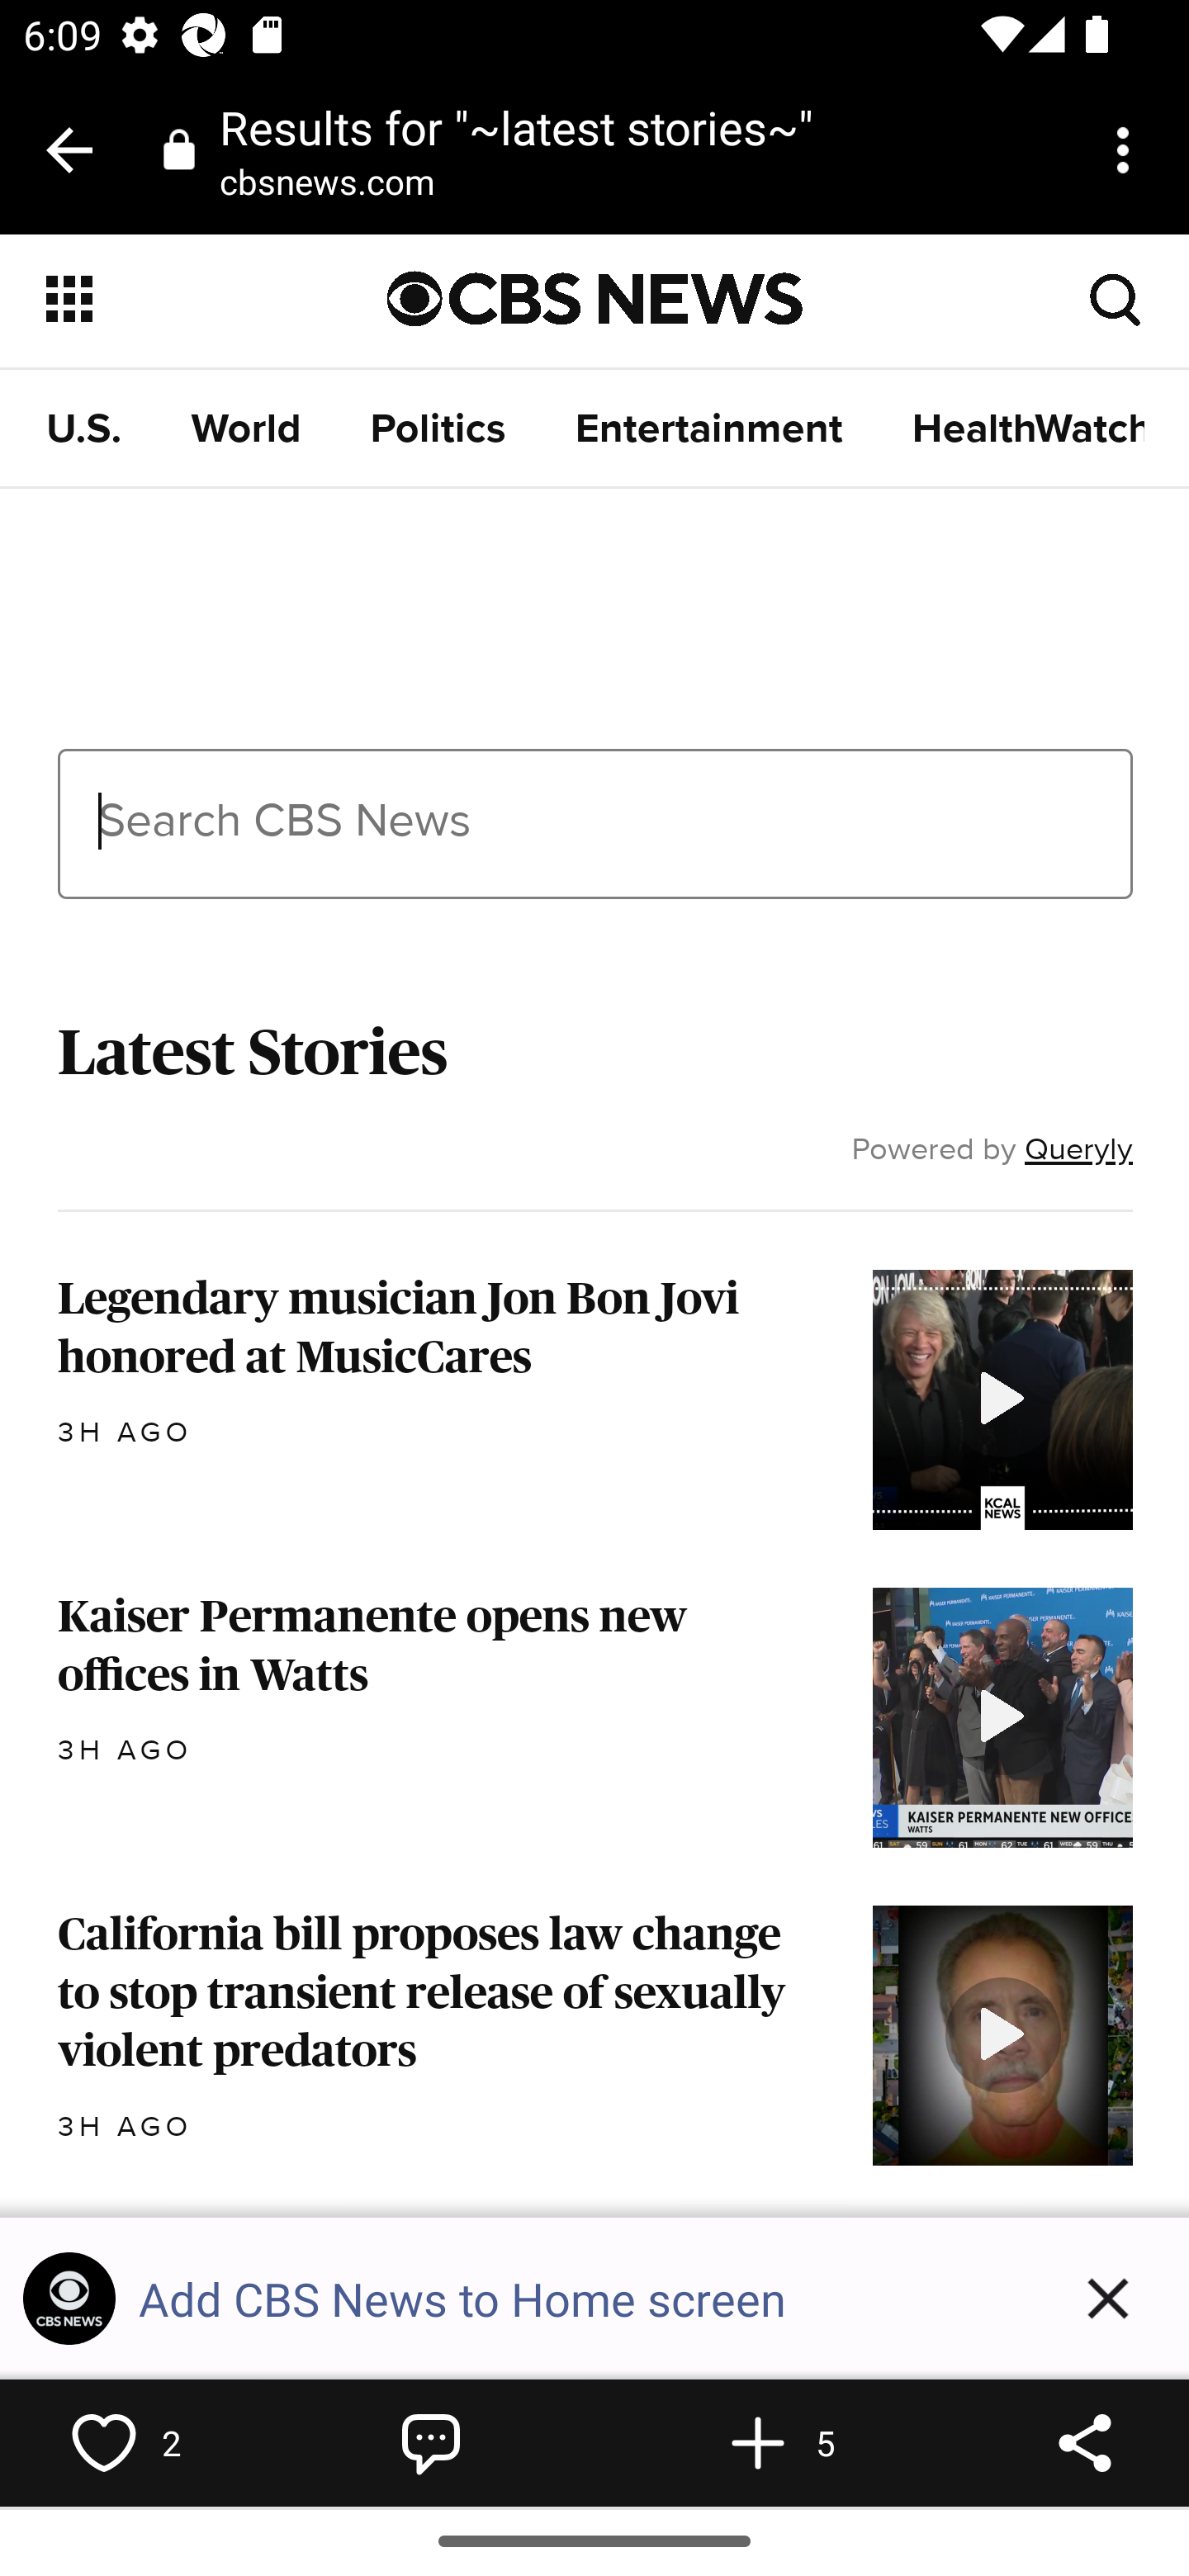 Image resolution: width=1189 pixels, height=2576 pixels. What do you see at coordinates (246, 429) in the screenshot?
I see `World` at bounding box center [246, 429].